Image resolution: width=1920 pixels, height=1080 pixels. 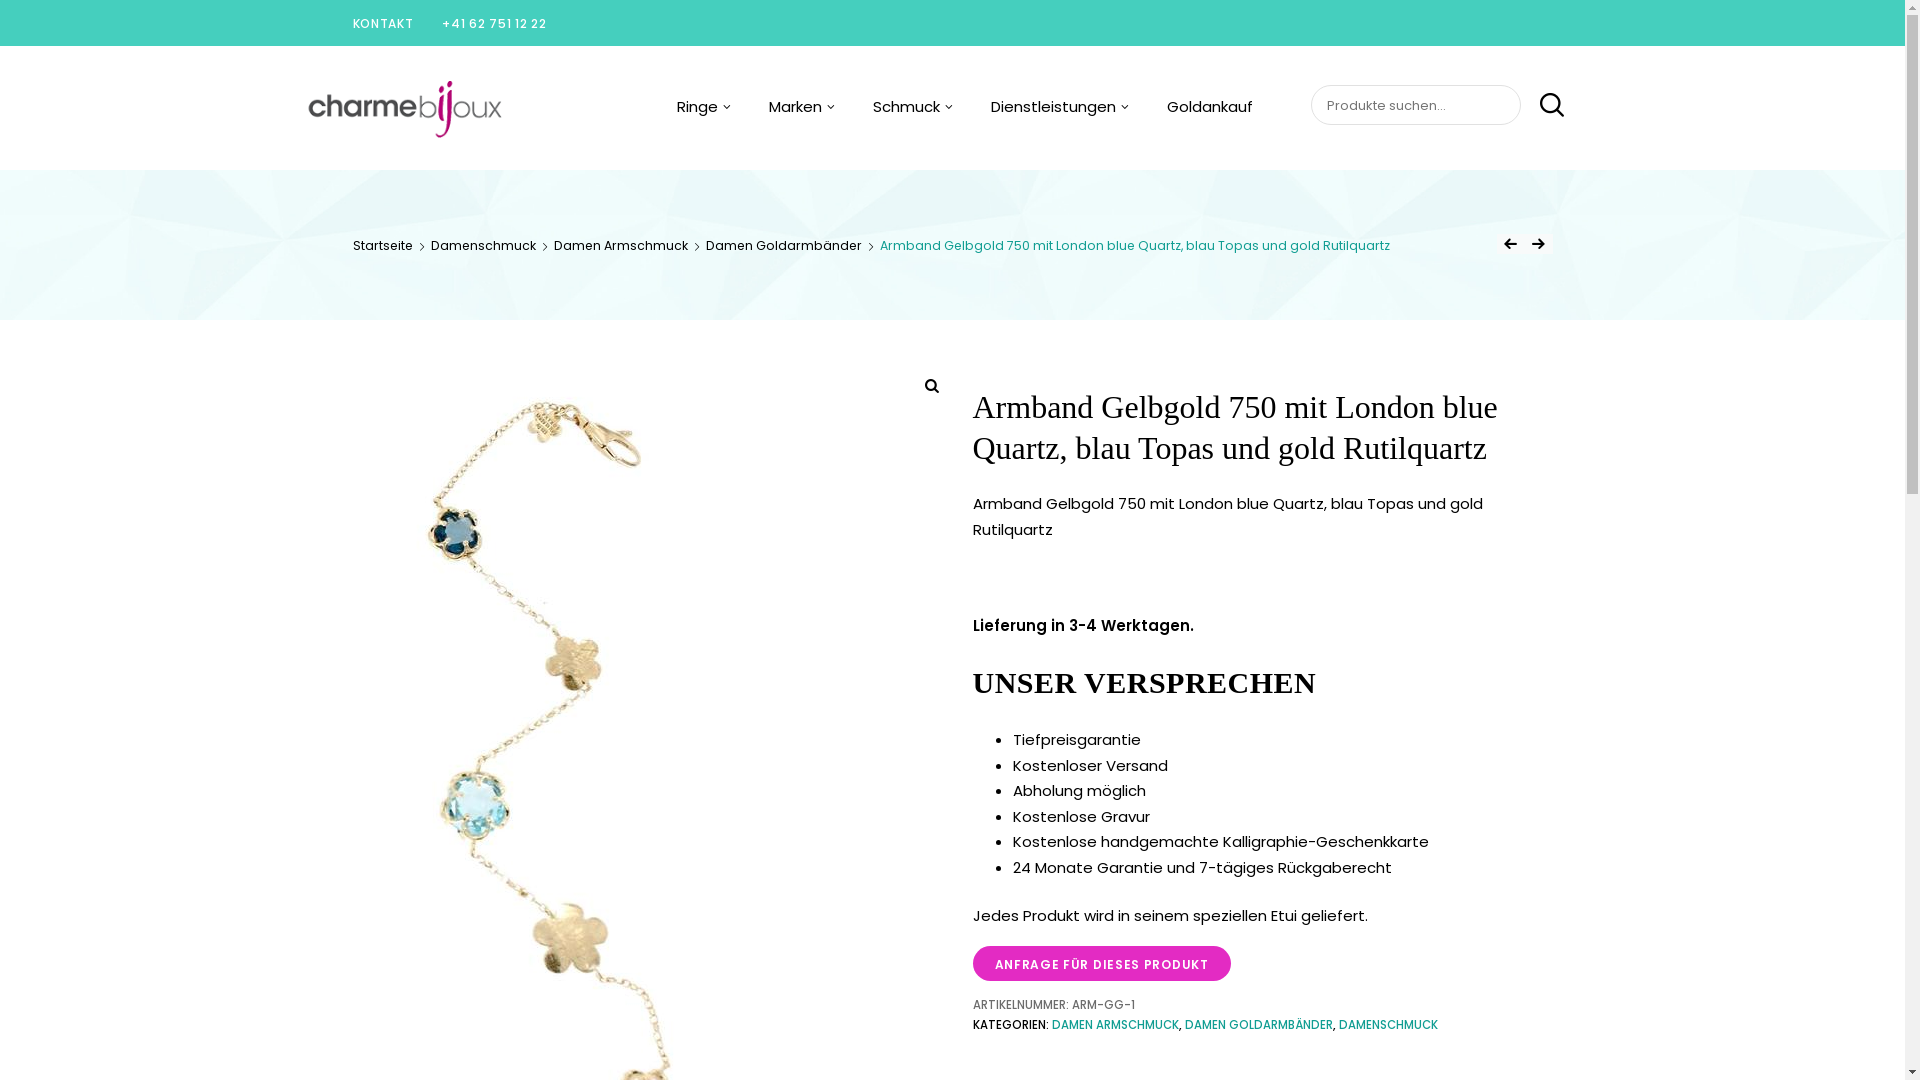 What do you see at coordinates (484, 246) in the screenshot?
I see `Damenschmuck` at bounding box center [484, 246].